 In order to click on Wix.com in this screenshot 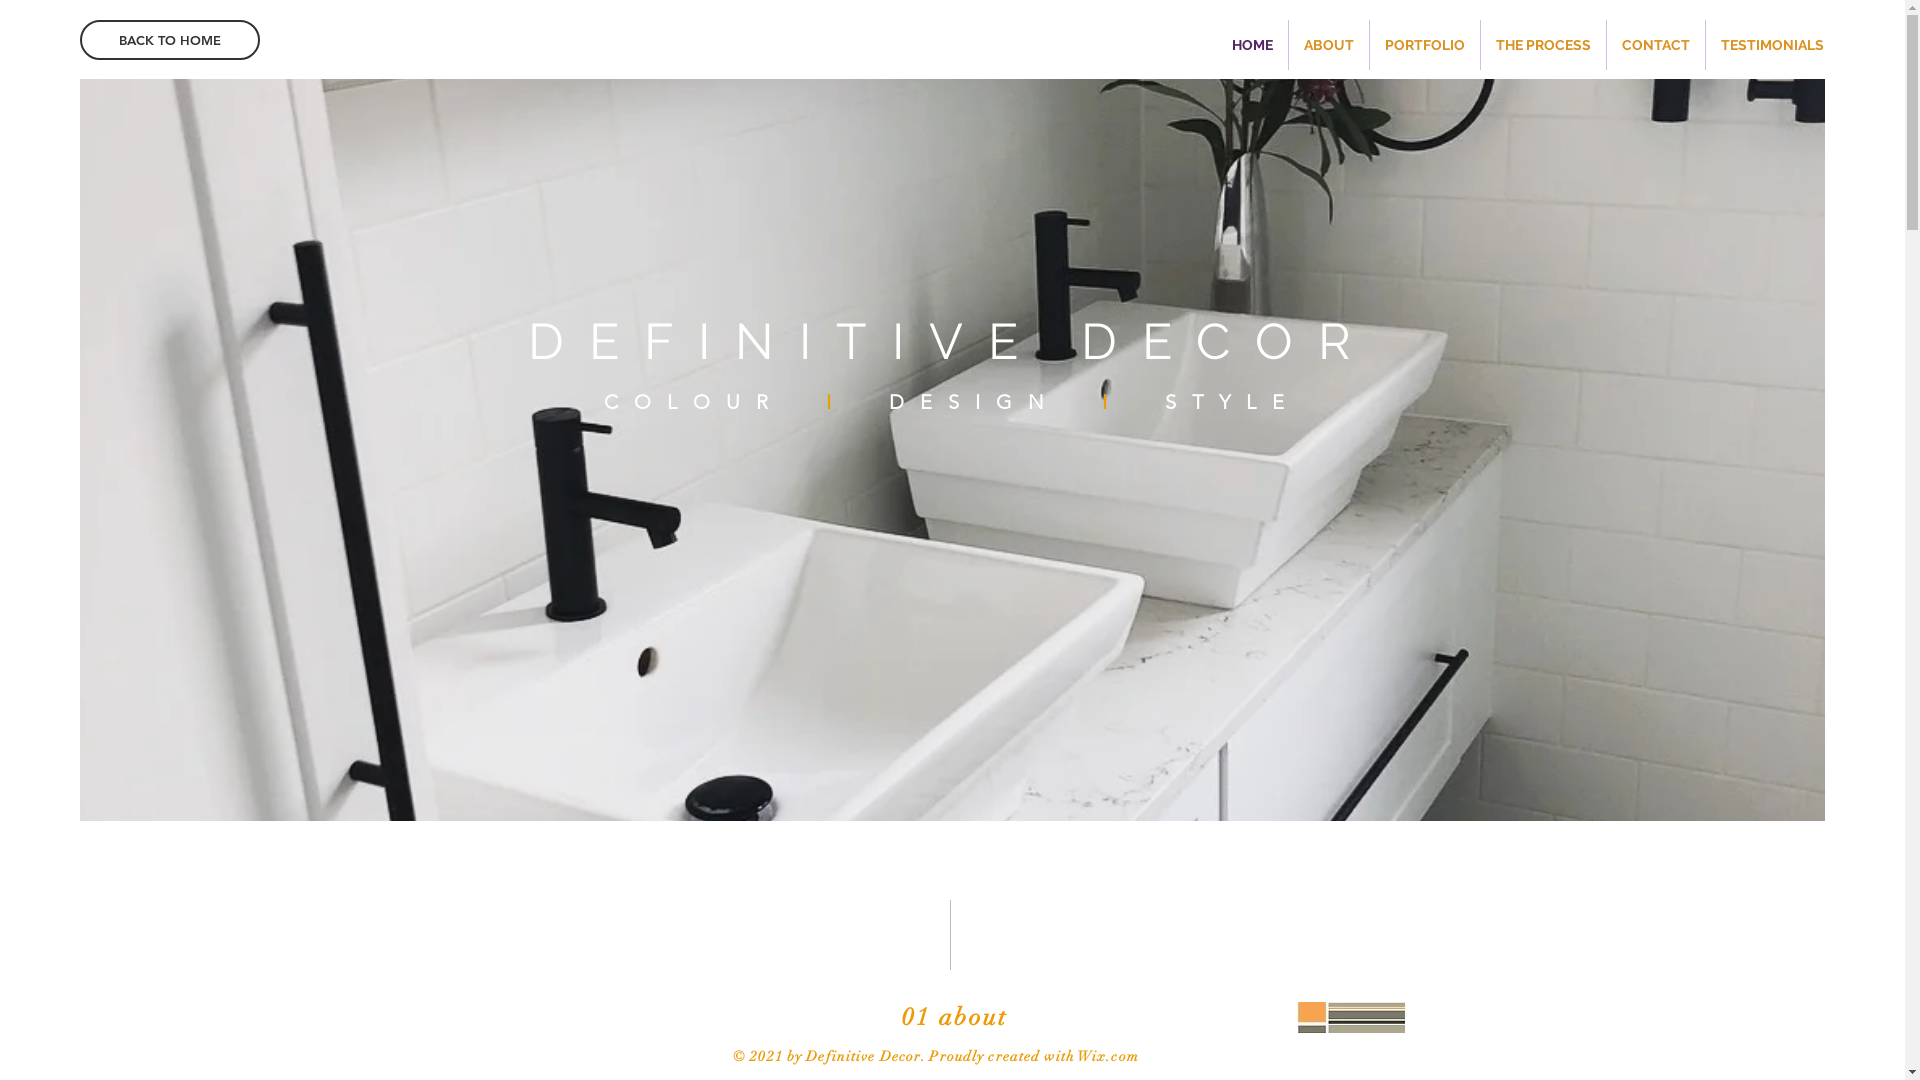, I will do `click(1108, 1056)`.